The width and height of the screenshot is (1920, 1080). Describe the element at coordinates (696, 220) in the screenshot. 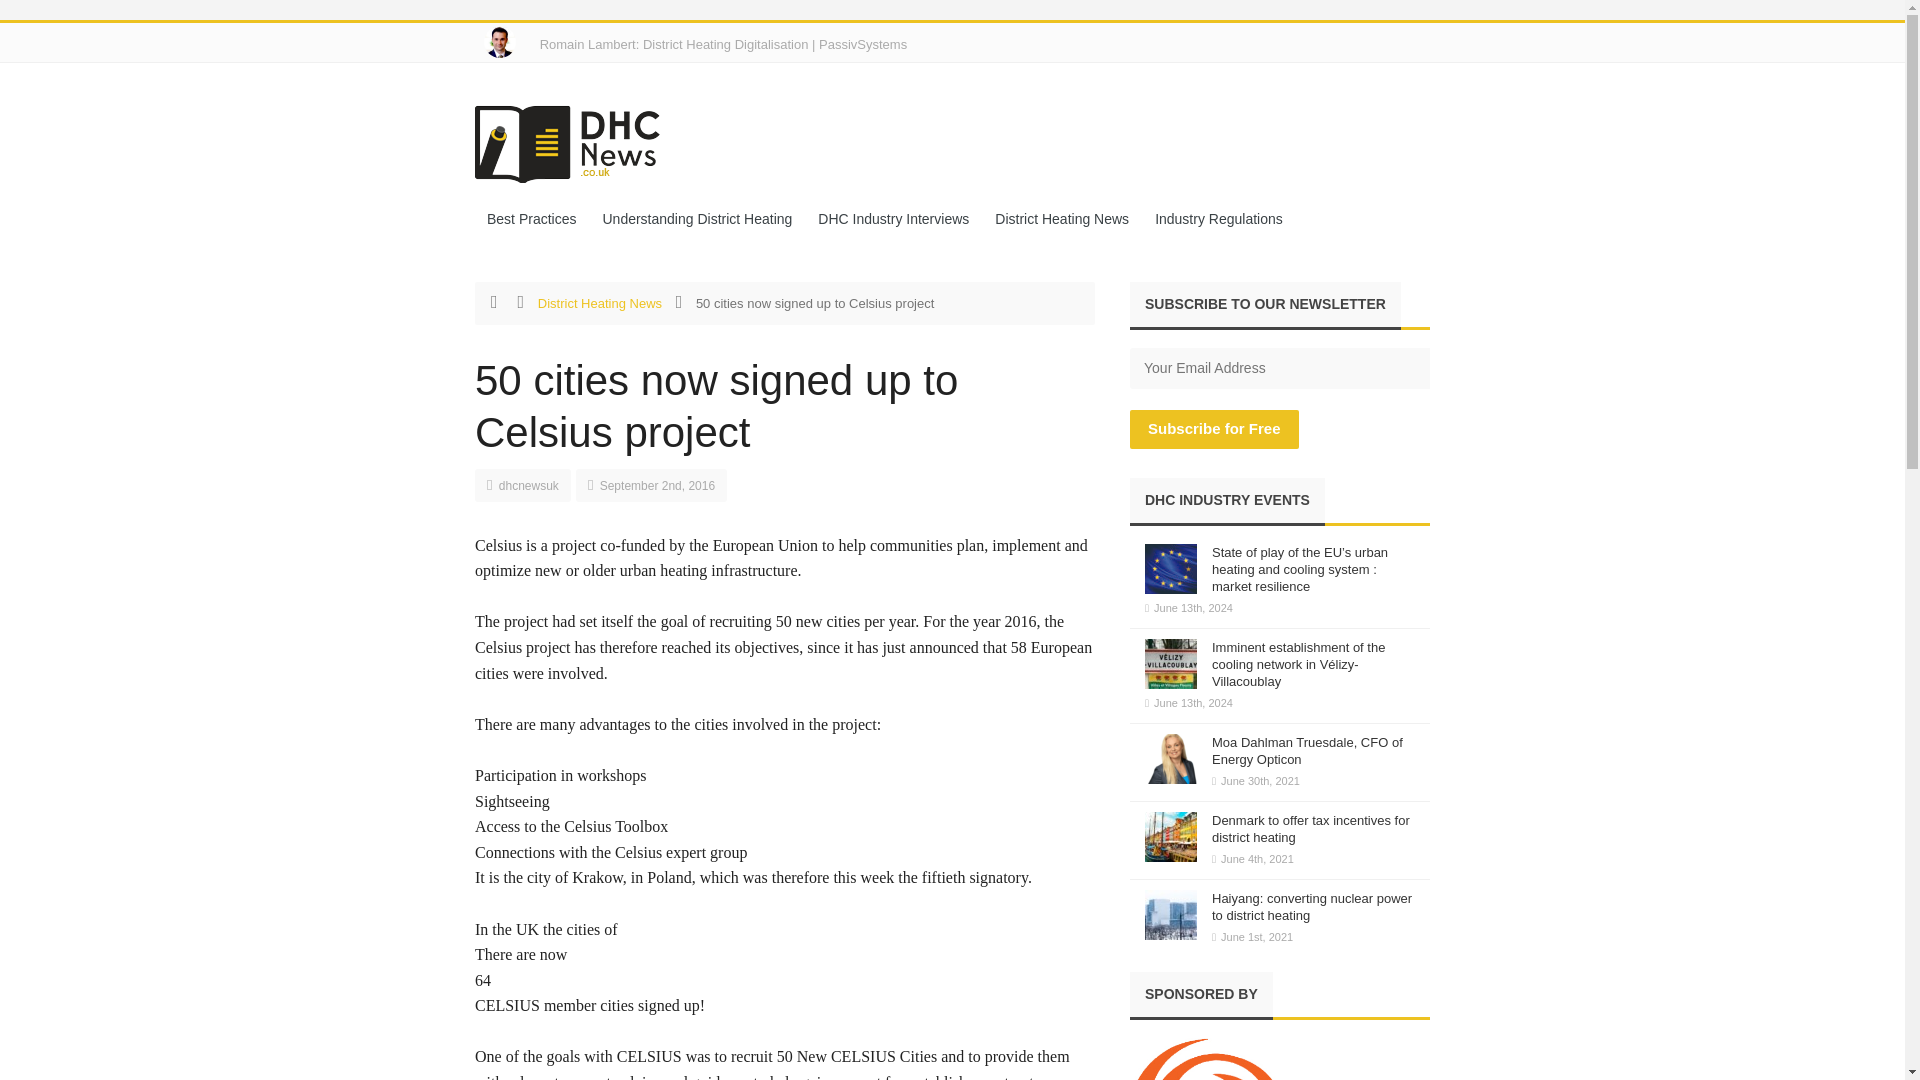

I see `Understanding District Heating` at that location.